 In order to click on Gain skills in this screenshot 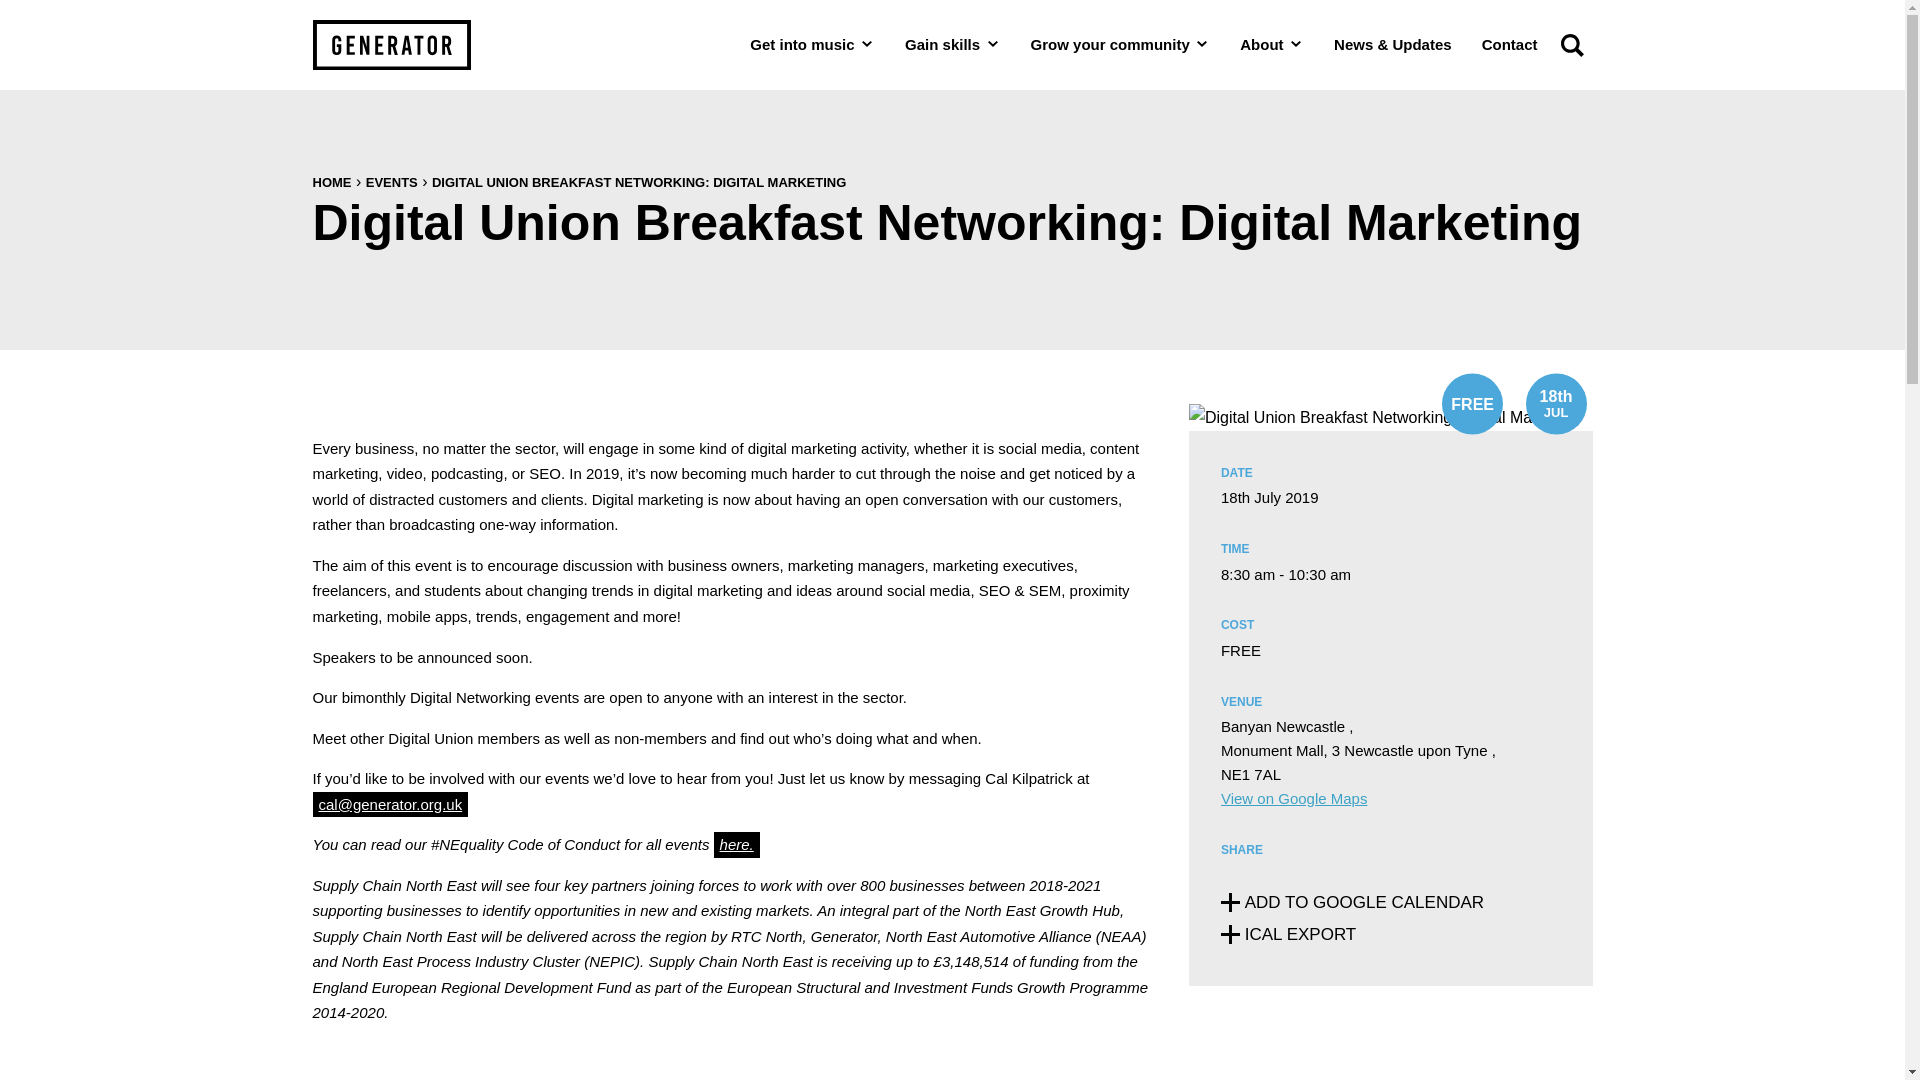, I will do `click(952, 44)`.